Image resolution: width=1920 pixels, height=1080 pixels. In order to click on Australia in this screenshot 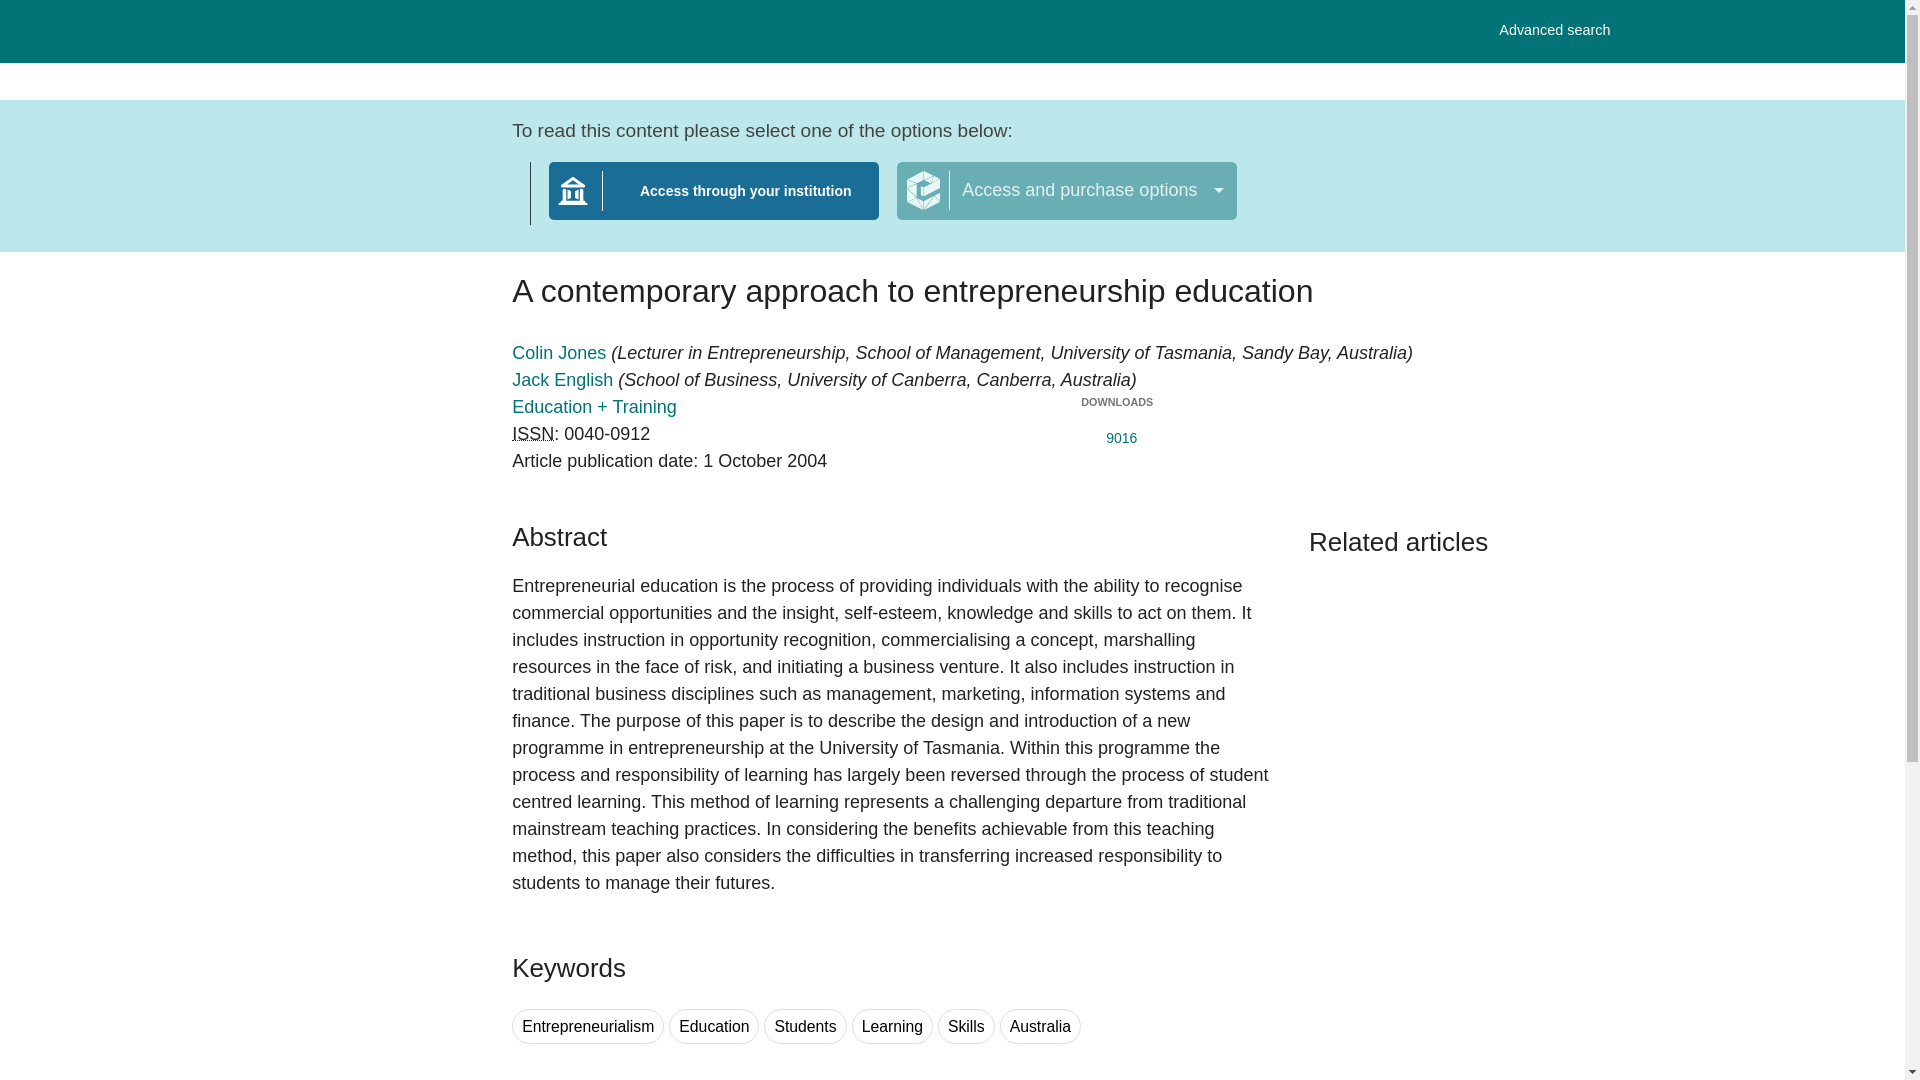, I will do `click(1040, 1026)`.